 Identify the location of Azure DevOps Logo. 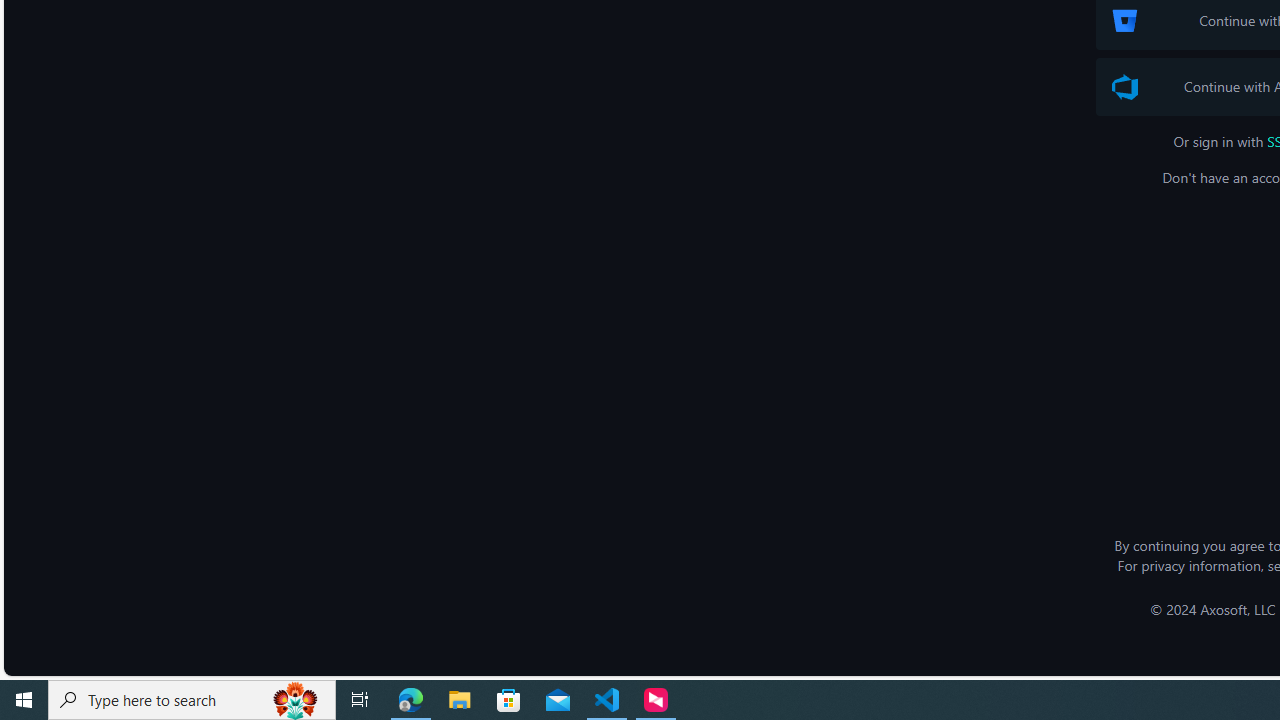
(1124, 87).